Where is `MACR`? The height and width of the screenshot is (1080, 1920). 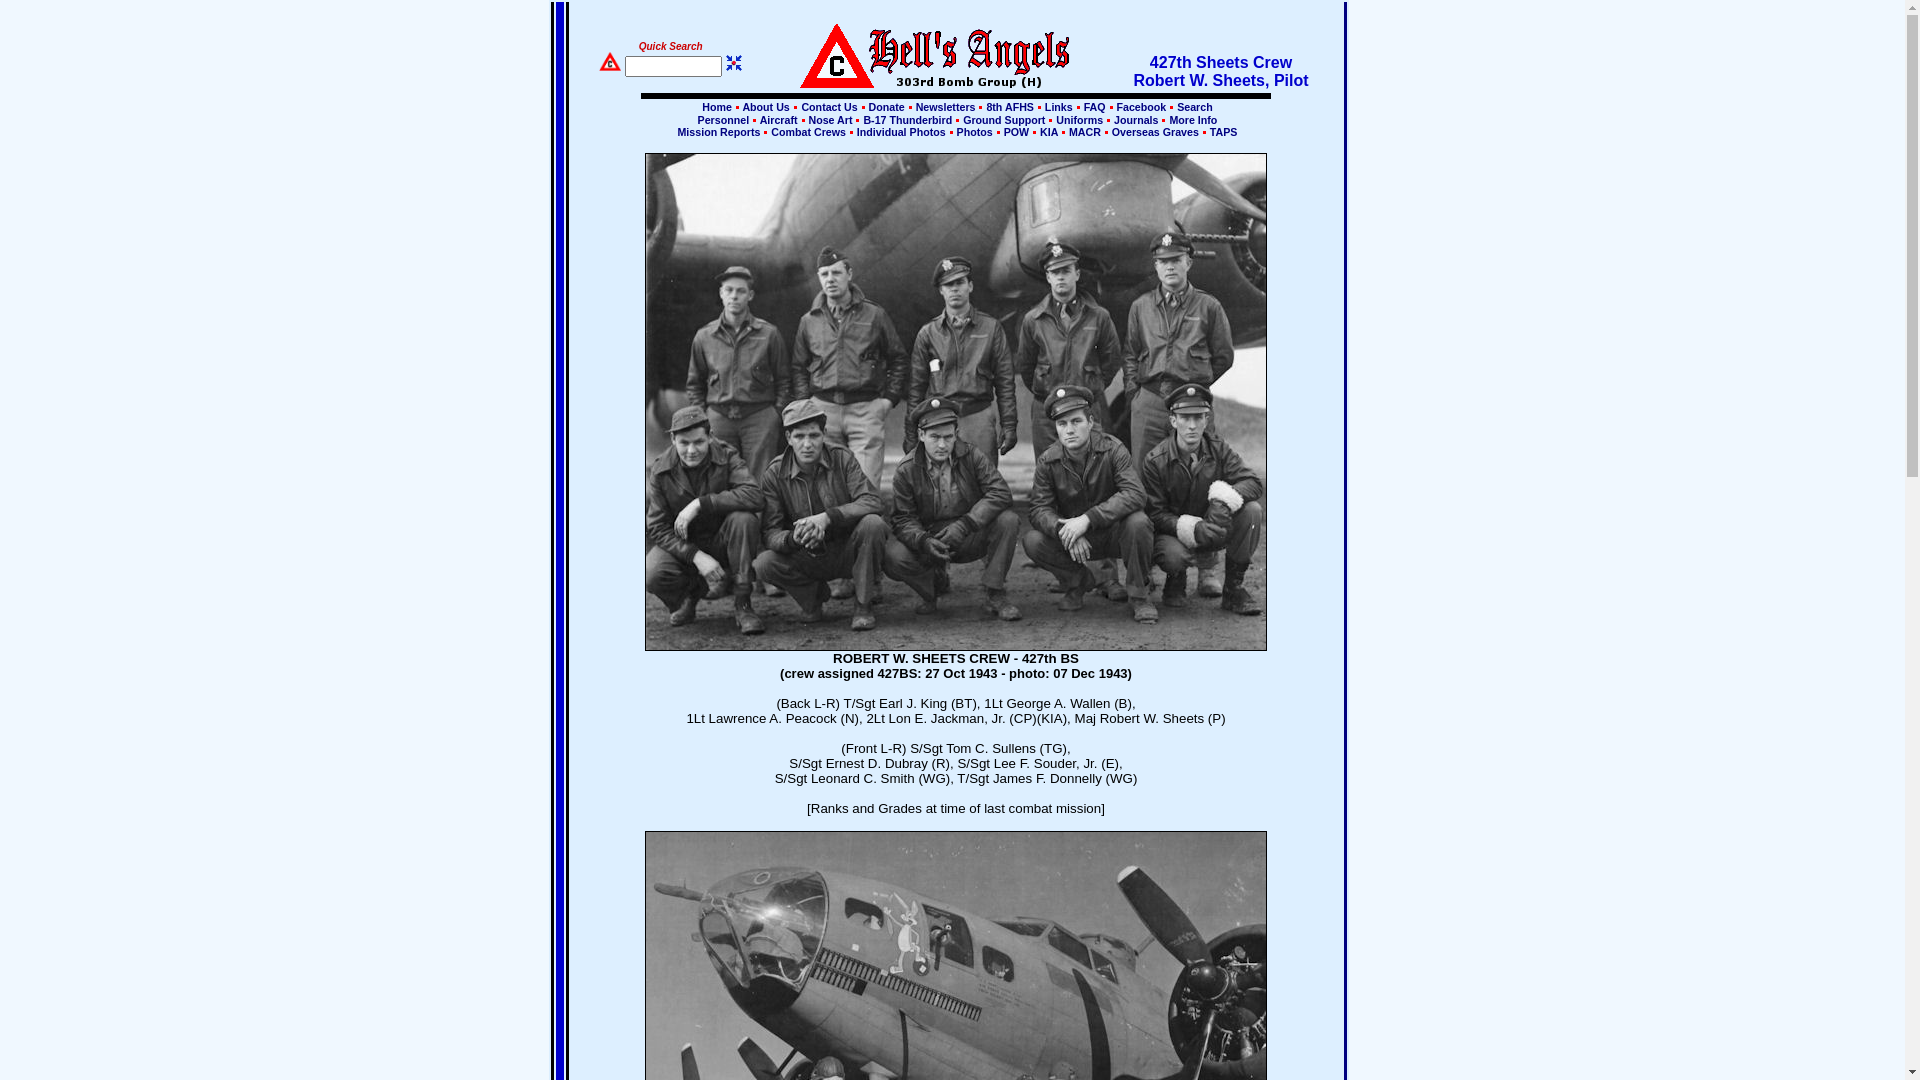
MACR is located at coordinates (1085, 132).